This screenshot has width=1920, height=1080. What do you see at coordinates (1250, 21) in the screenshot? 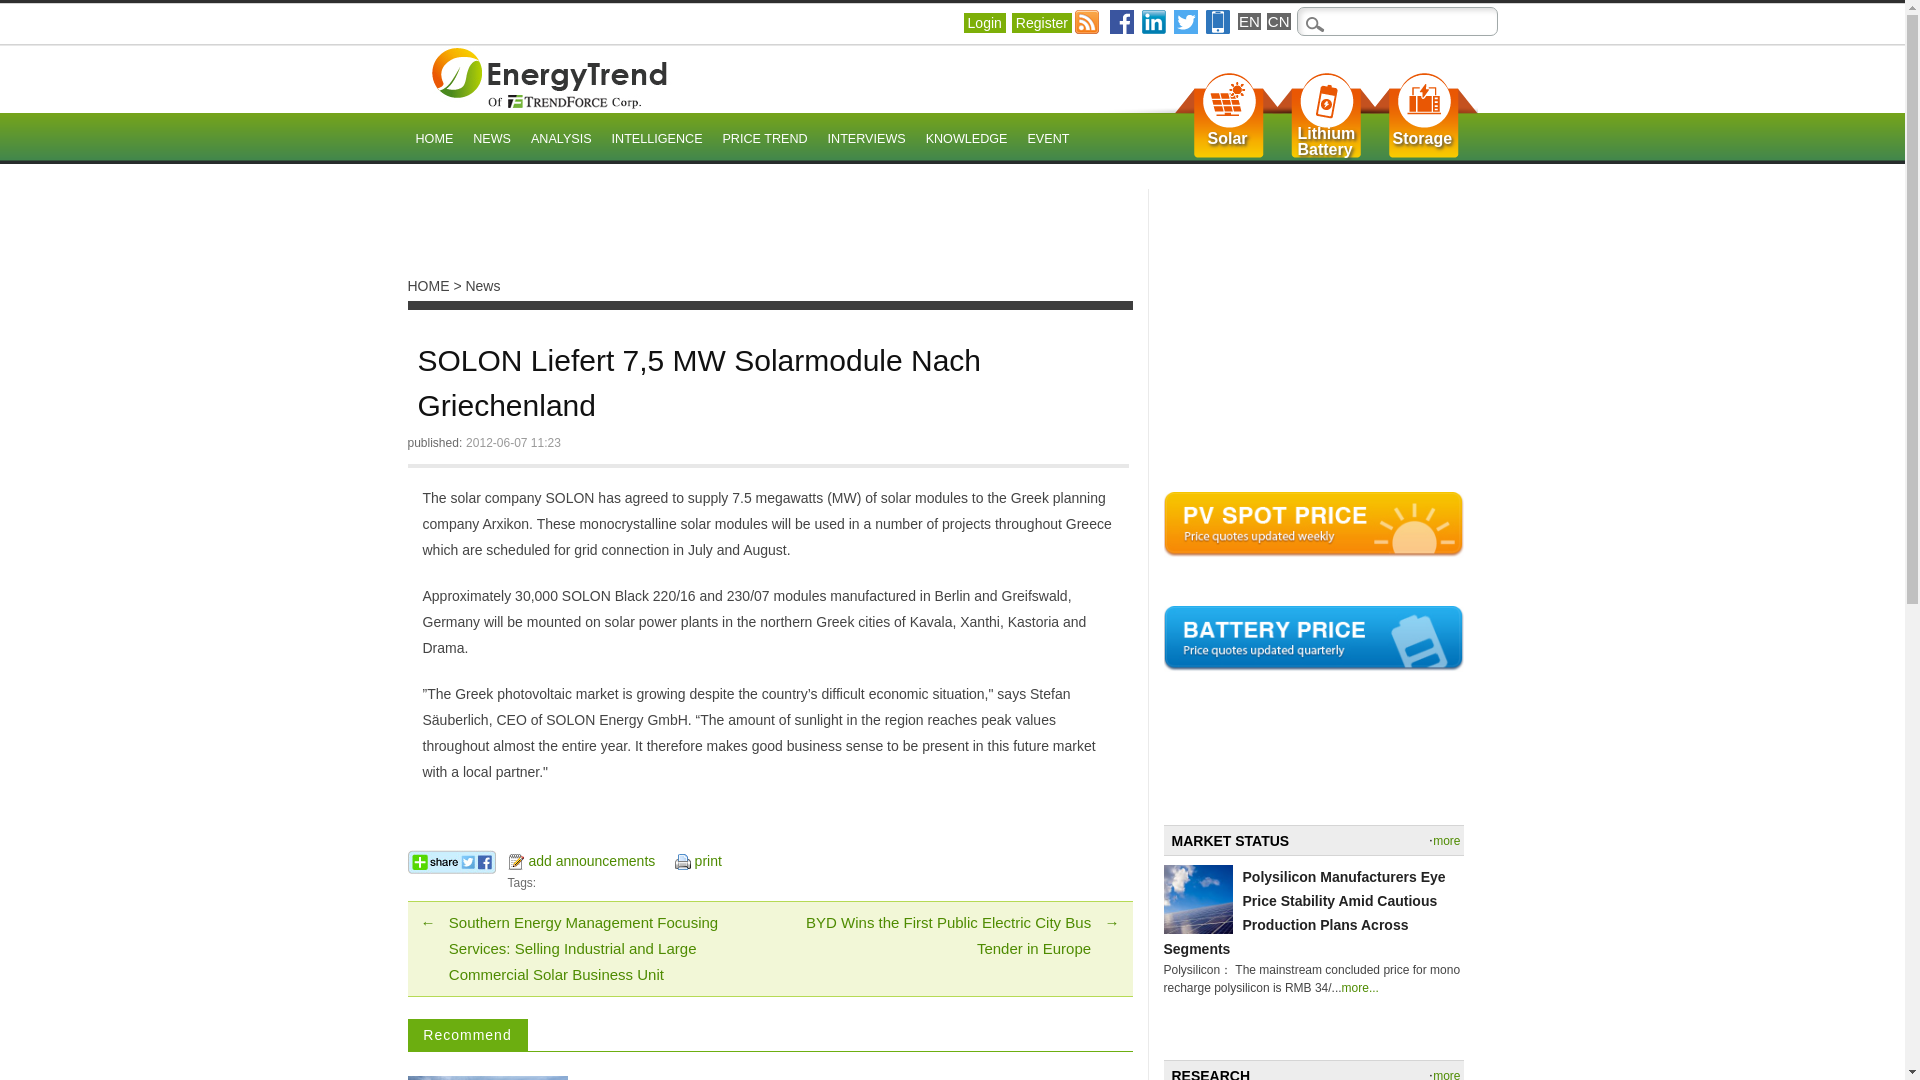
I see `Lithium Battery` at bounding box center [1250, 21].